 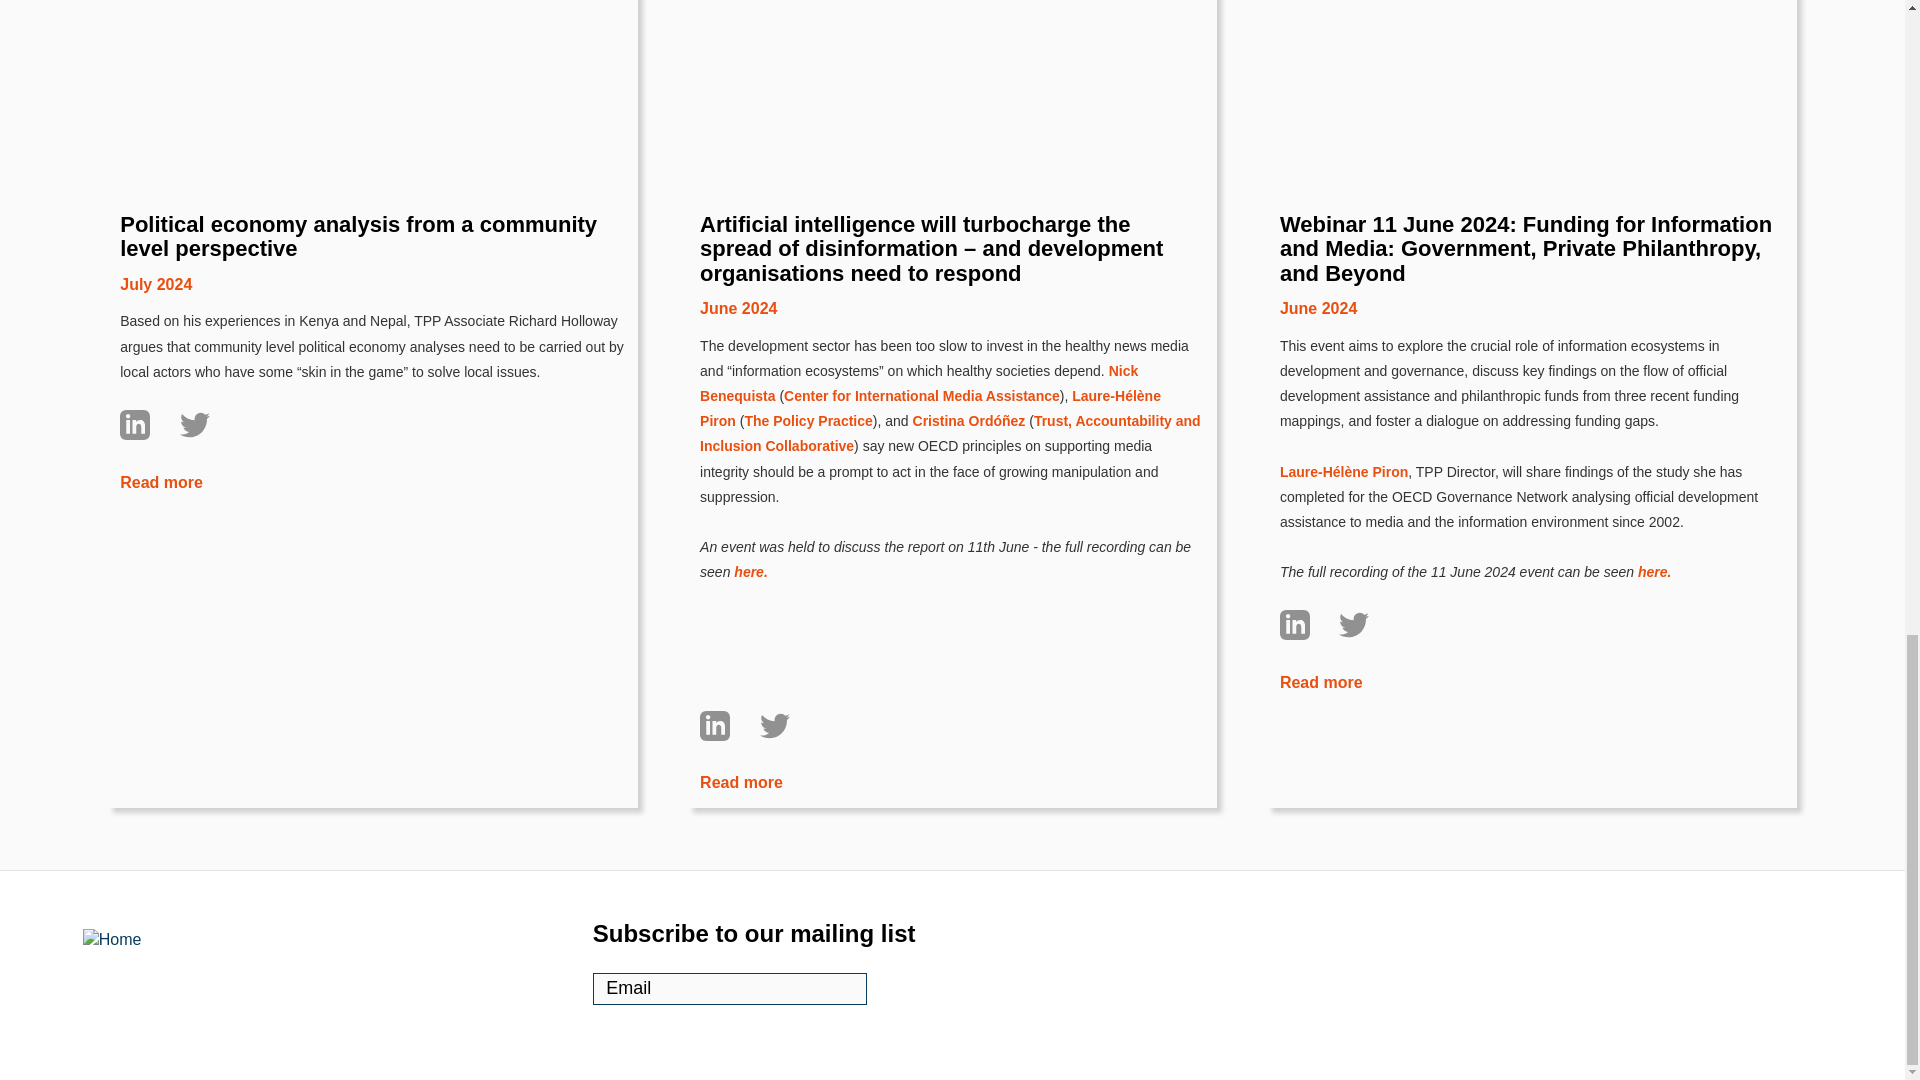 I want to click on Center for International Media Assistance, so click(x=921, y=280).